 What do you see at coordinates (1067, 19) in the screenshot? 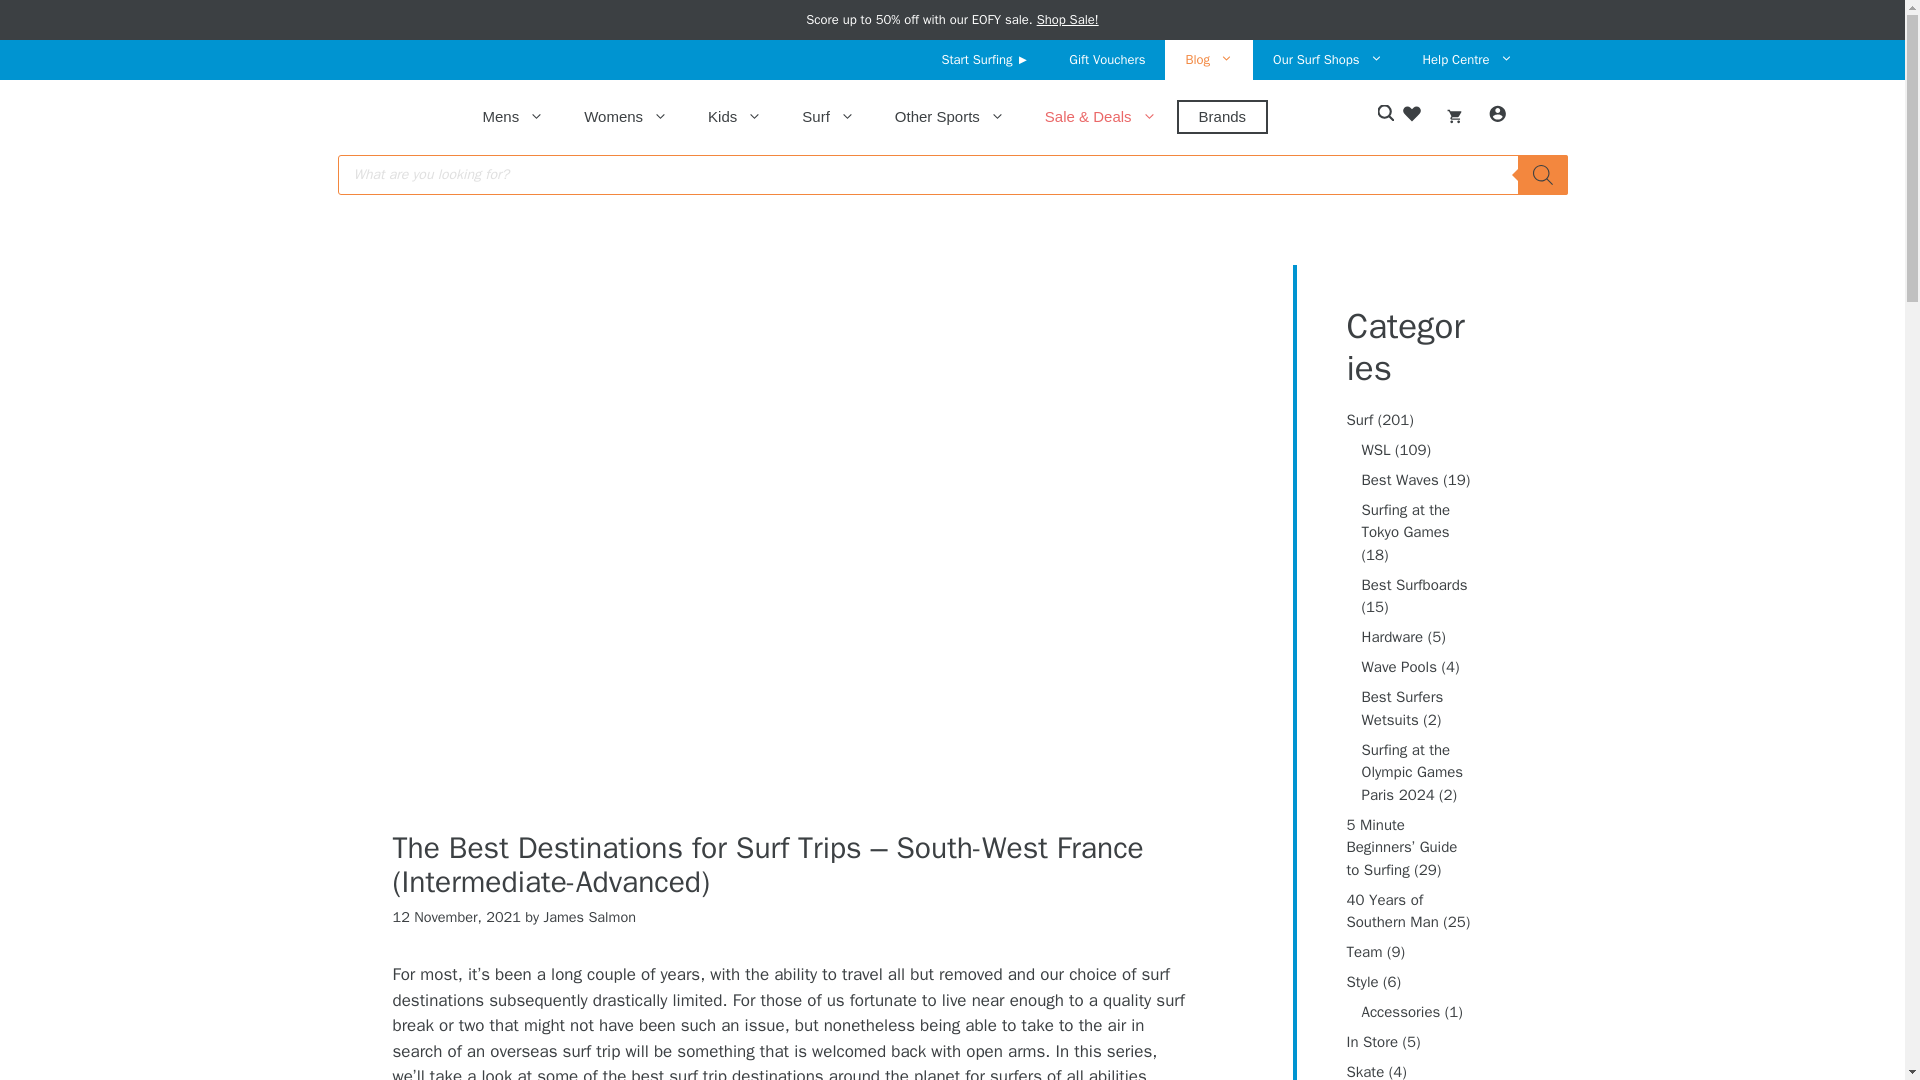
I see `Shop Sale!` at bounding box center [1067, 19].